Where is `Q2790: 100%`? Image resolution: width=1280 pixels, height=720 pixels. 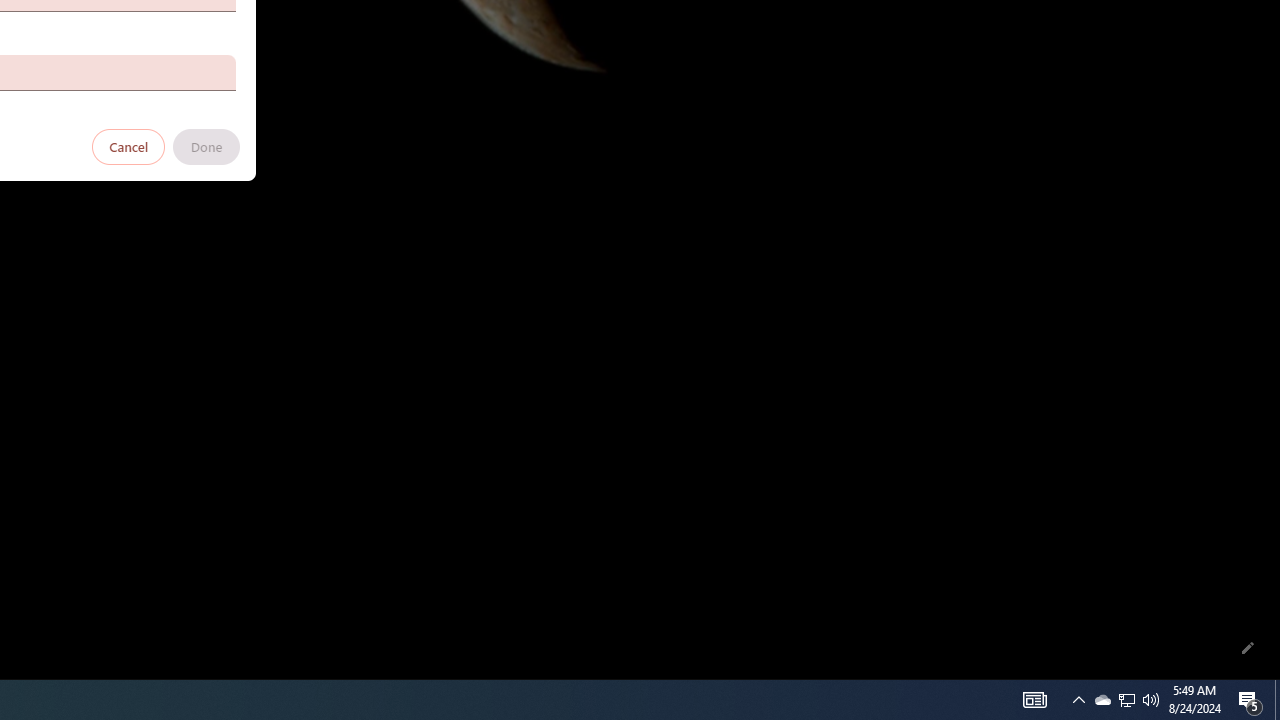 Q2790: 100% is located at coordinates (1151, 700).